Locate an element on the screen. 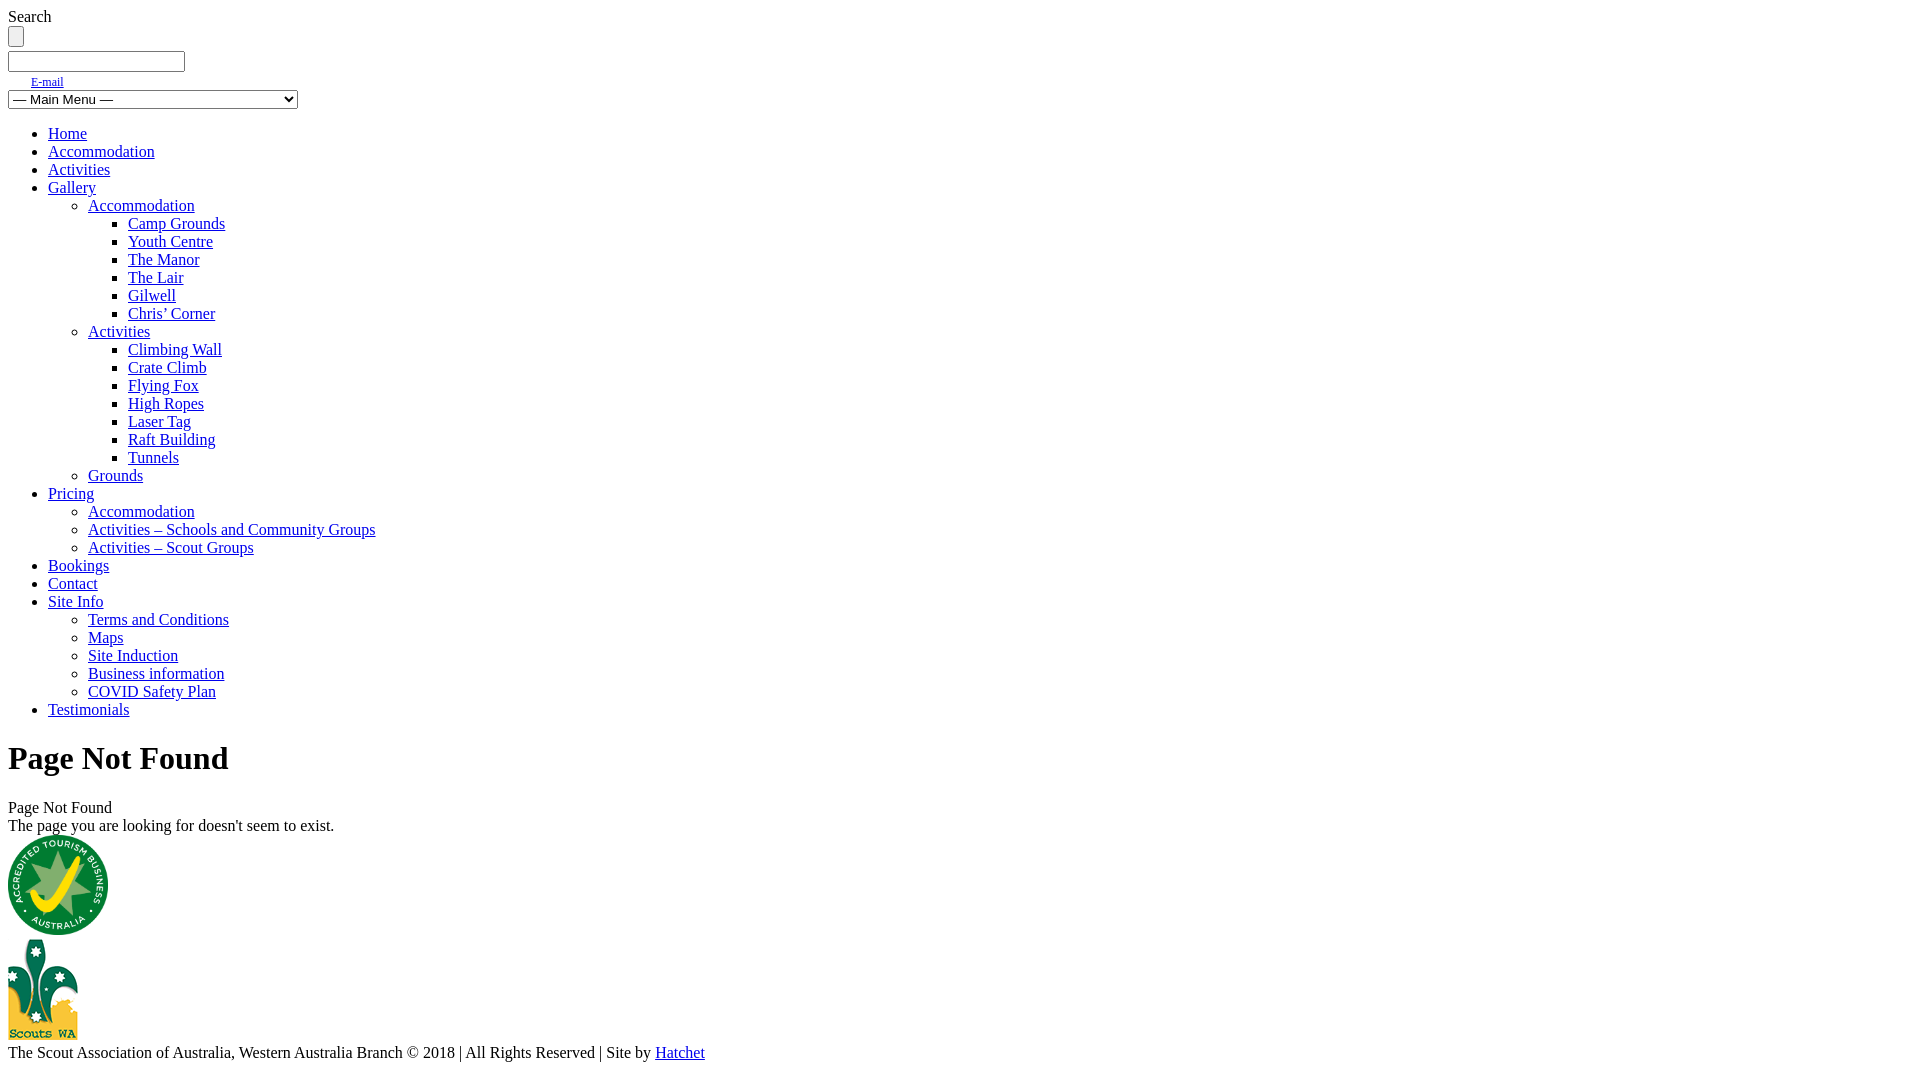 Image resolution: width=1920 pixels, height=1080 pixels. Bookings is located at coordinates (78, 566).